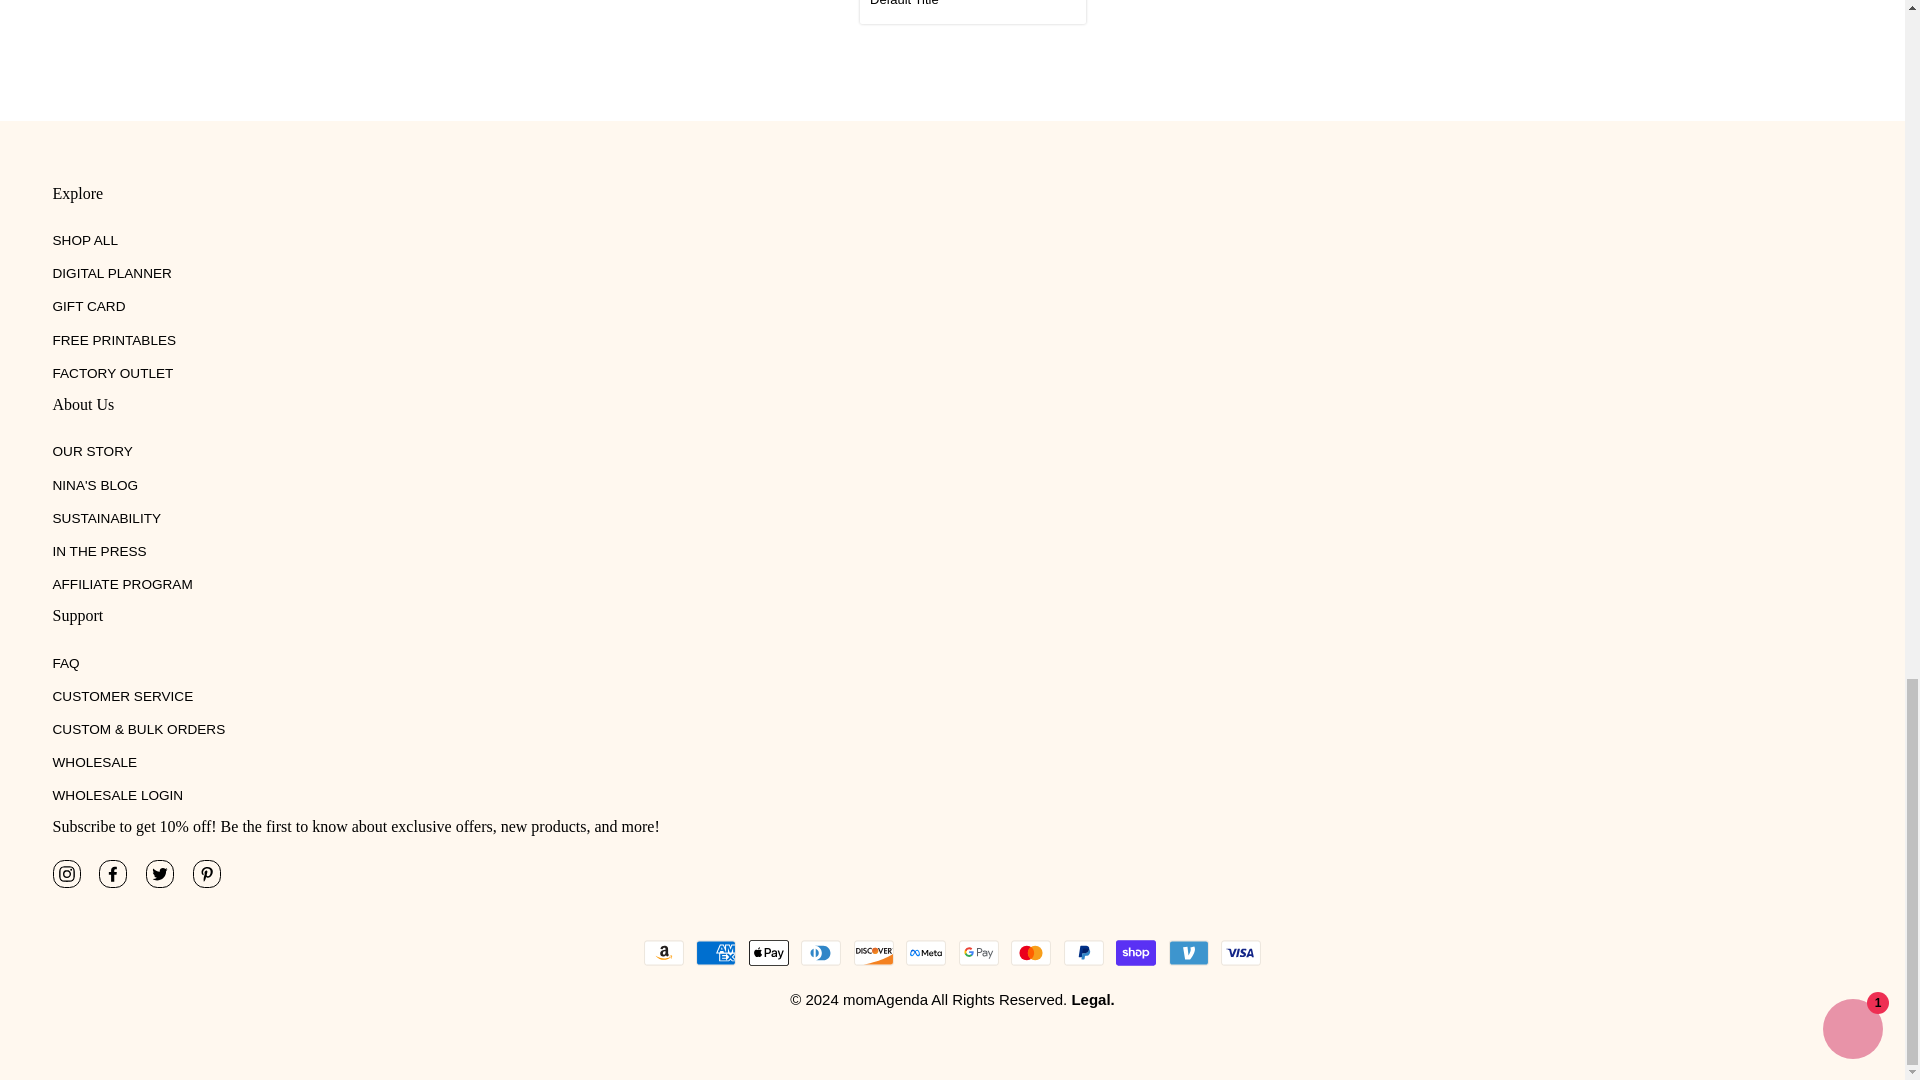 This screenshot has height=1080, width=1920. What do you see at coordinates (206, 873) in the screenshot?
I see `momAgenda on Pinterest` at bounding box center [206, 873].